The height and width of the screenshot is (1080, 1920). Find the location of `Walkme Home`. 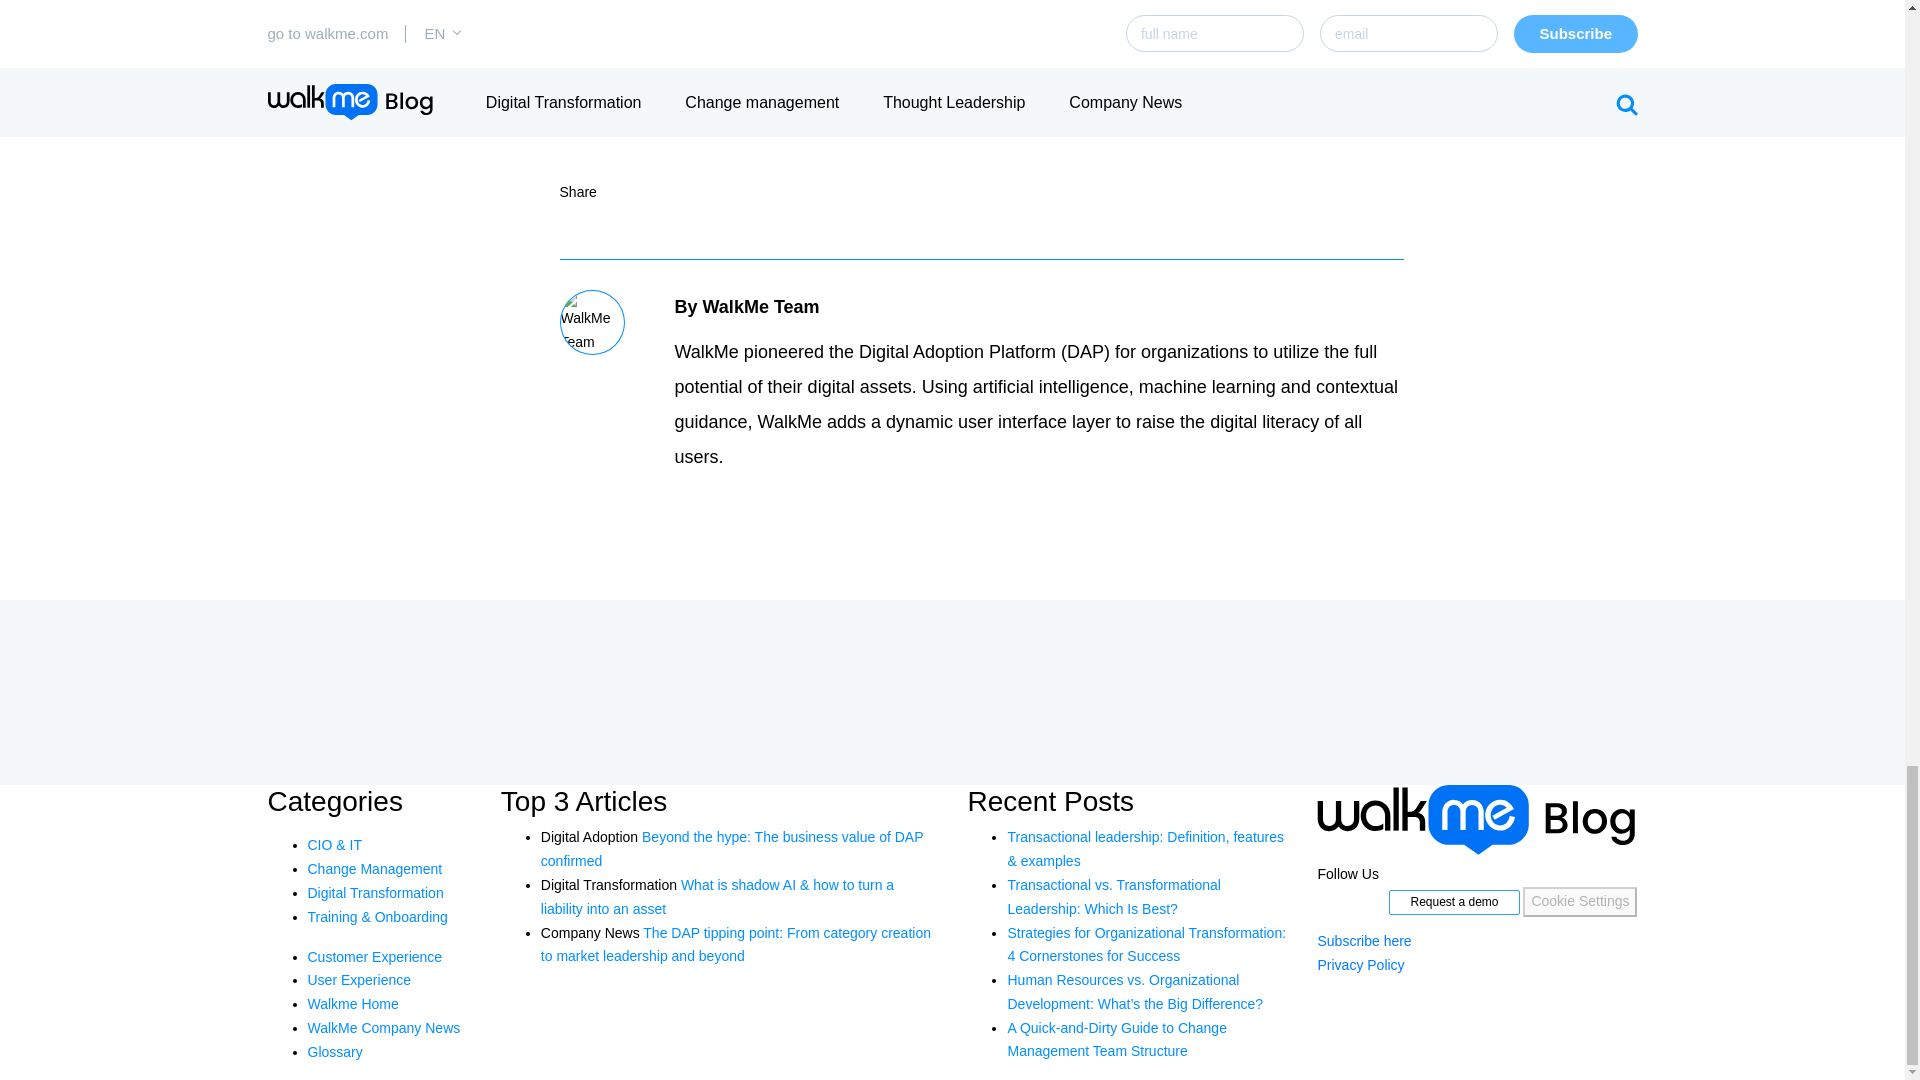

Walkme Home is located at coordinates (353, 1003).